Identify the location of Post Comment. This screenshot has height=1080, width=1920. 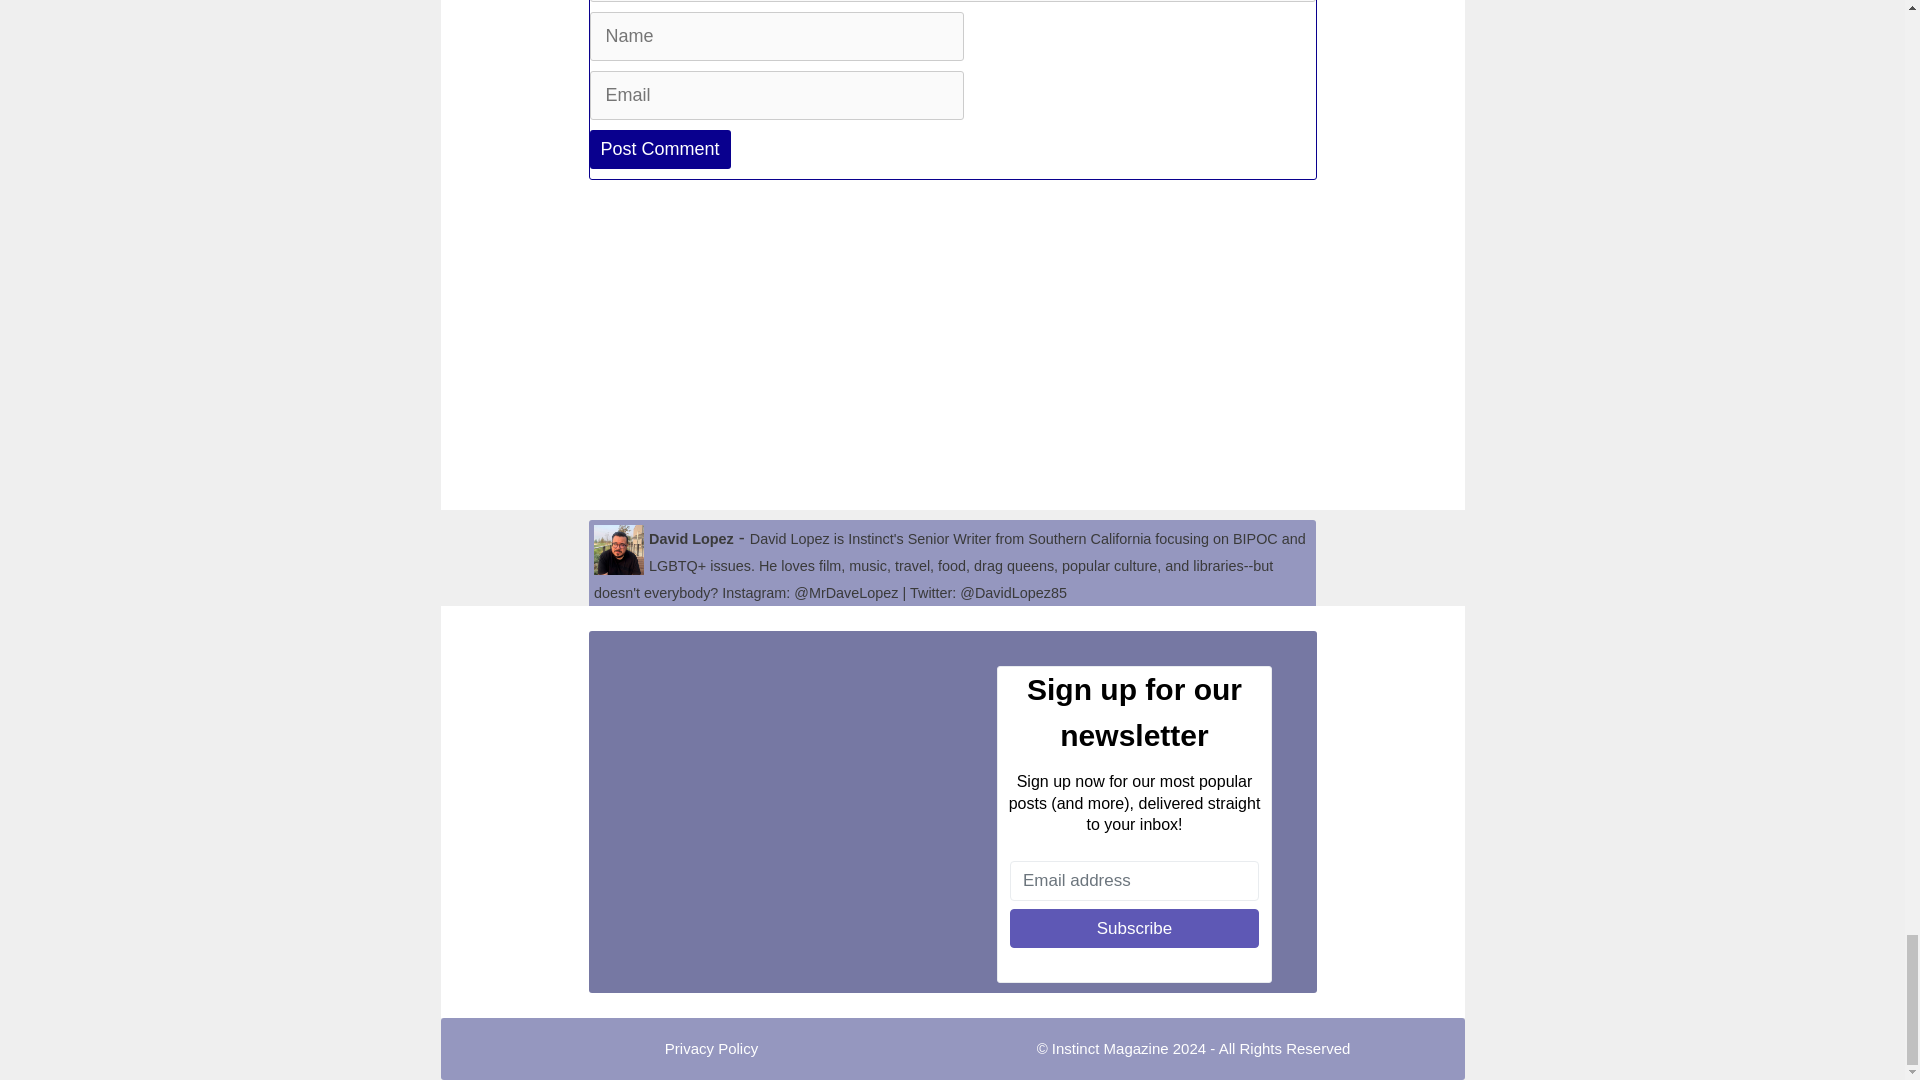
(660, 148).